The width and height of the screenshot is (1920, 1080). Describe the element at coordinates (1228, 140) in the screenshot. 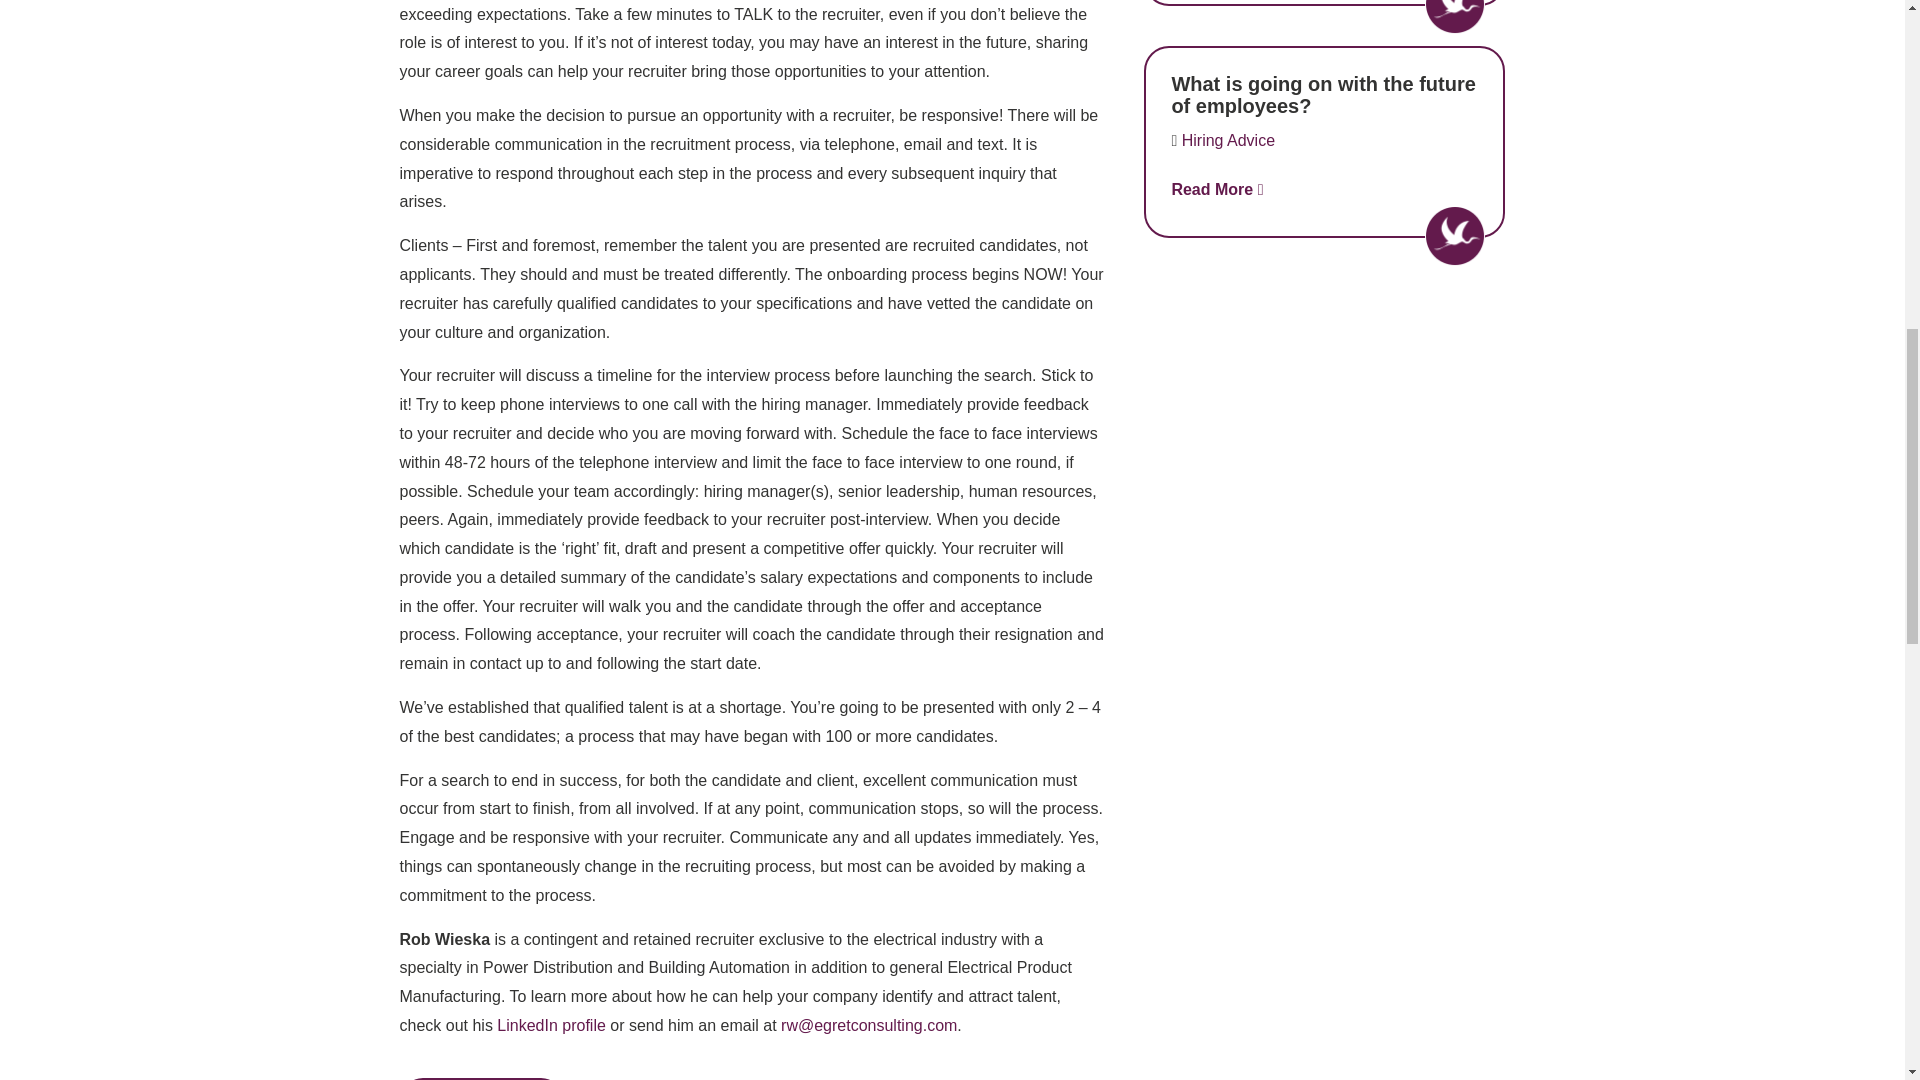

I see `Hiring Advice` at that location.